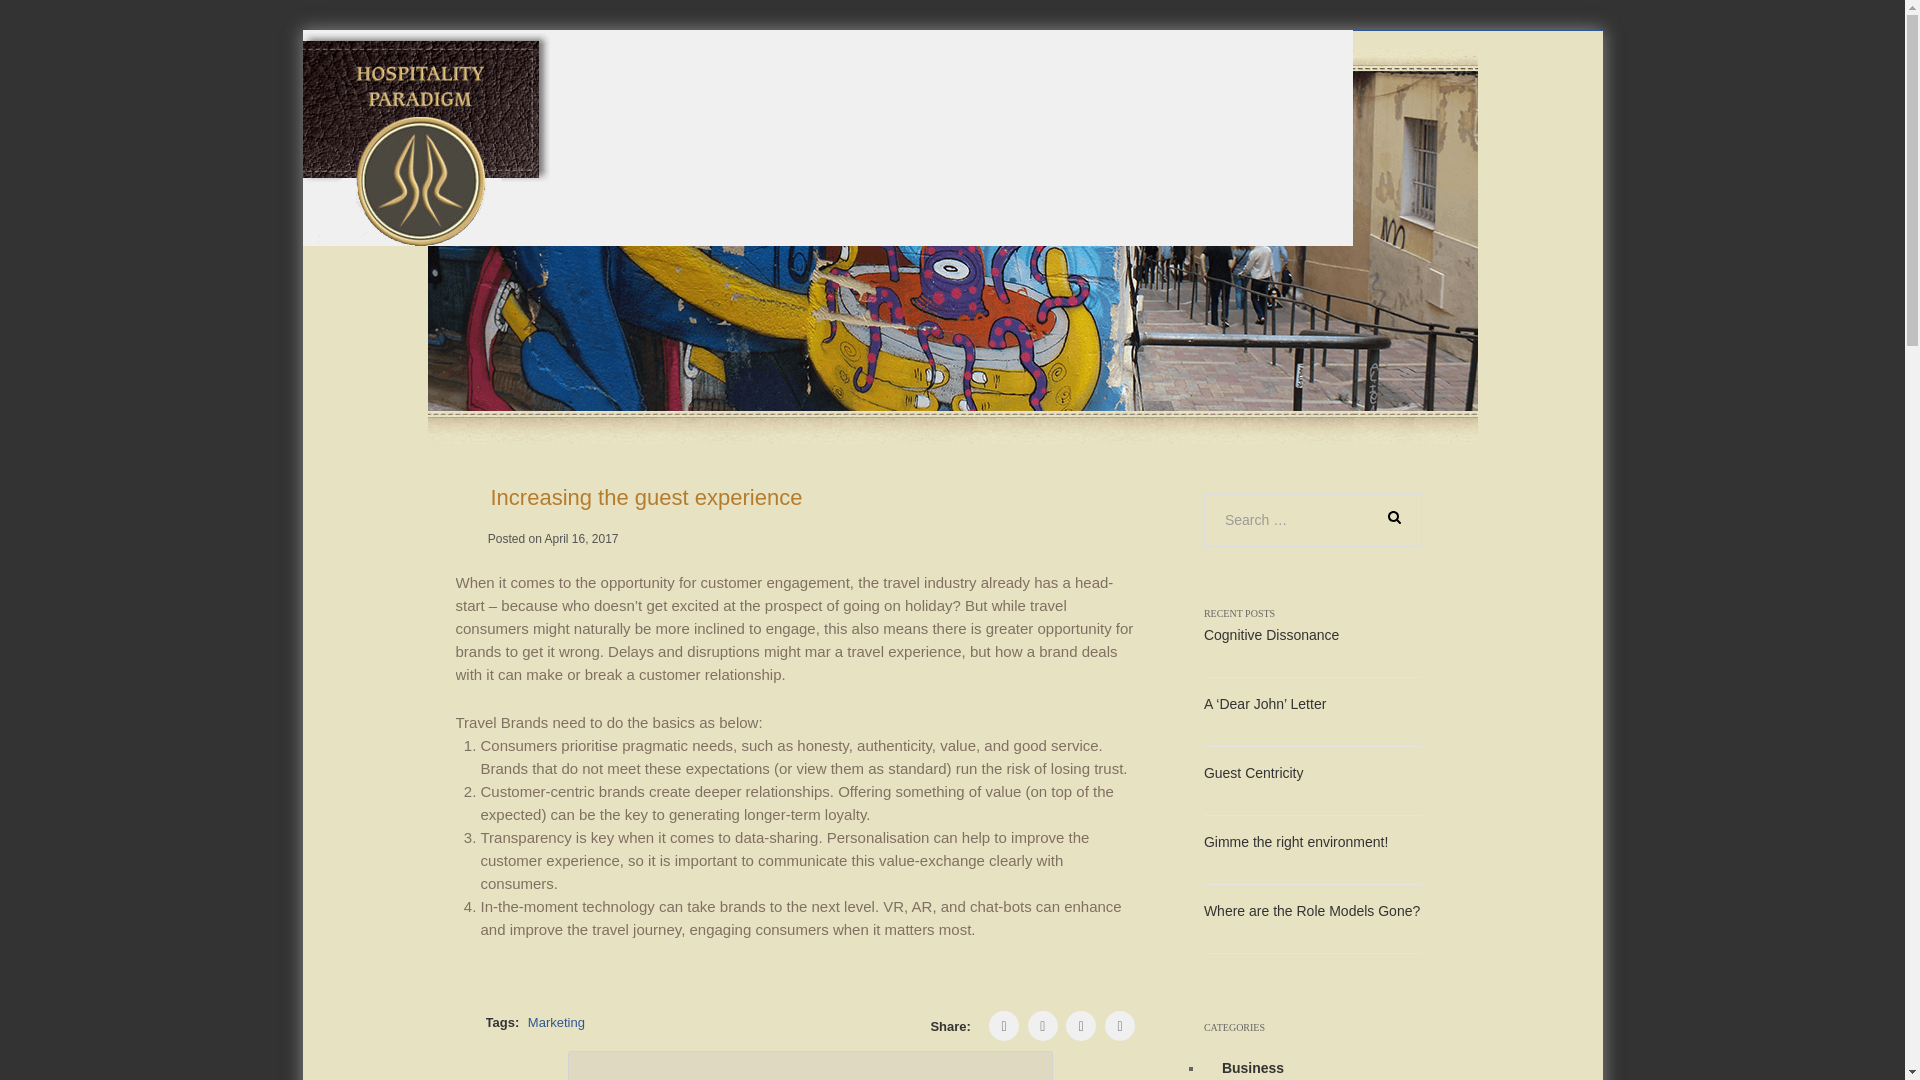 The height and width of the screenshot is (1080, 1920). What do you see at coordinates (556, 1022) in the screenshot?
I see `Marketing` at bounding box center [556, 1022].